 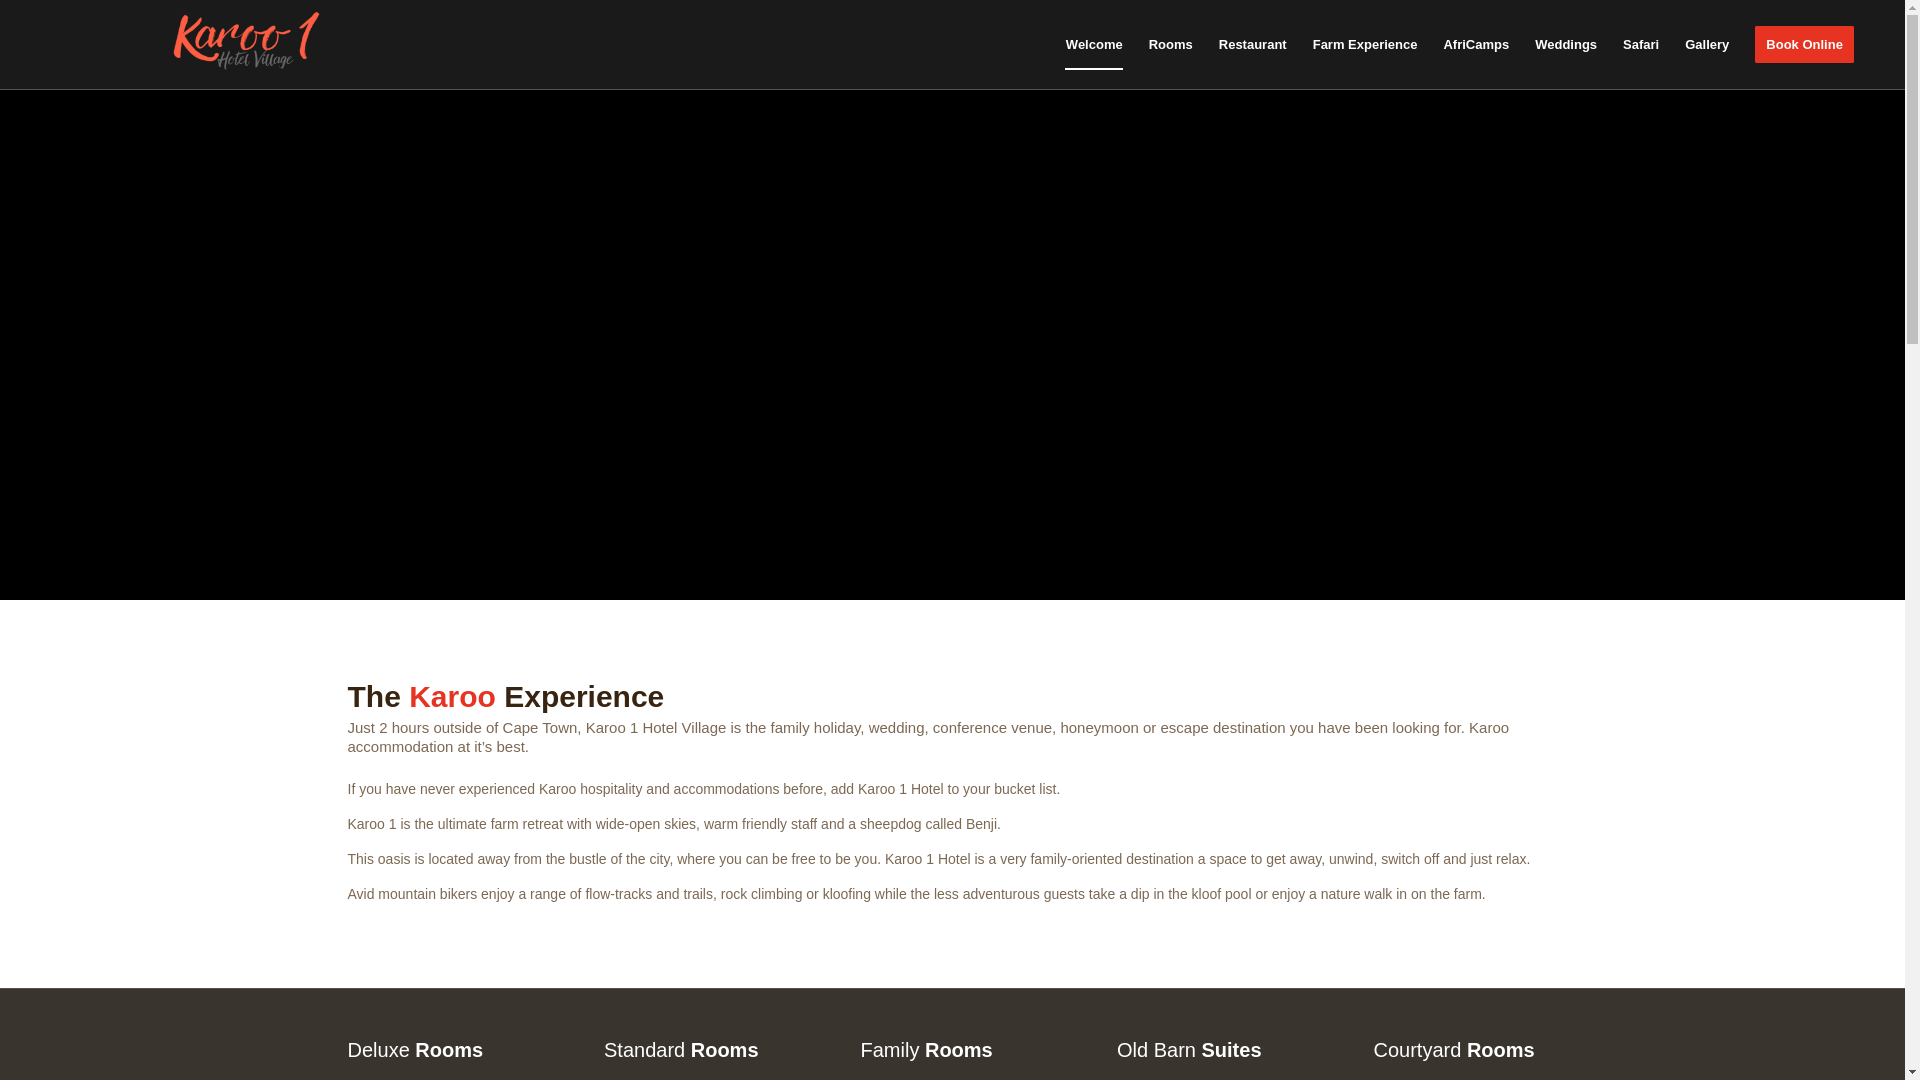 What do you see at coordinates (1189, 1049) in the screenshot?
I see `Old Barn Suites` at bounding box center [1189, 1049].